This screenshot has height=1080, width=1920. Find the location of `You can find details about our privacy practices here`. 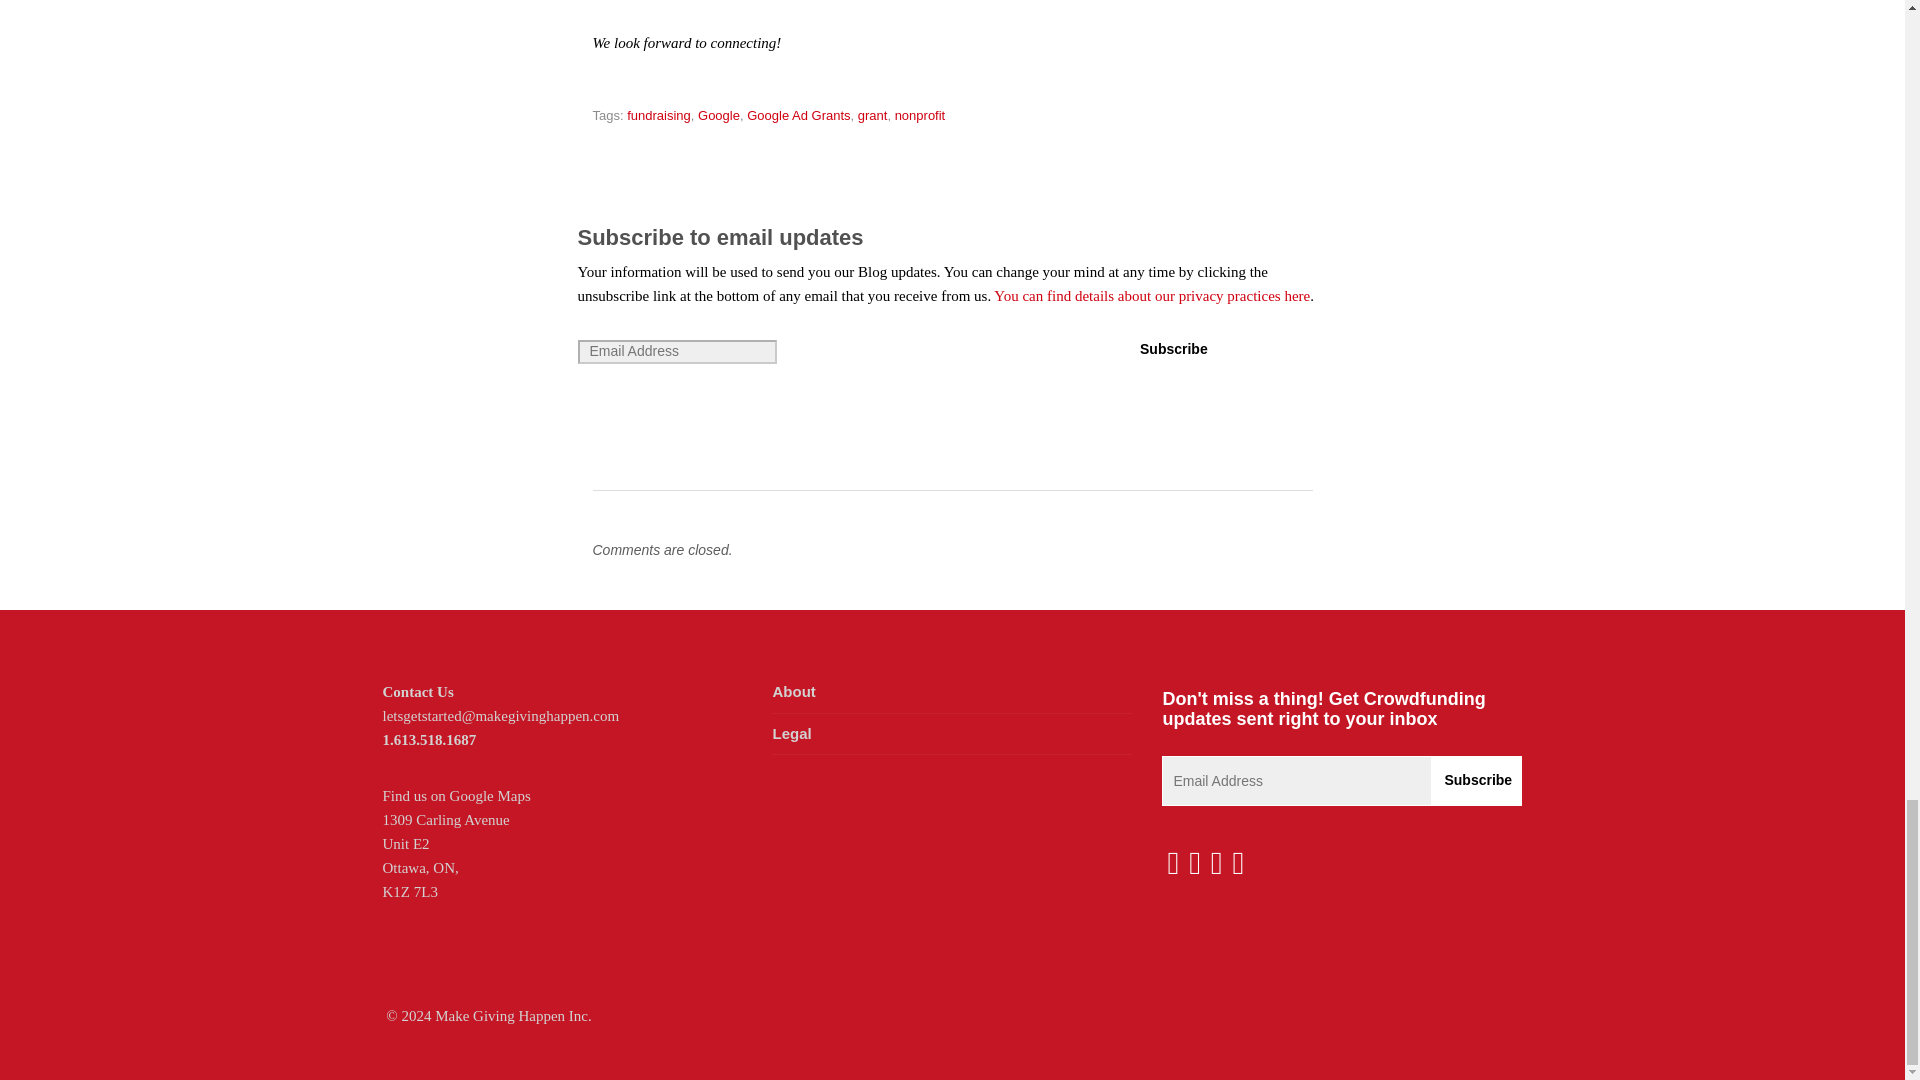

You can find details about our privacy practices here is located at coordinates (1152, 296).